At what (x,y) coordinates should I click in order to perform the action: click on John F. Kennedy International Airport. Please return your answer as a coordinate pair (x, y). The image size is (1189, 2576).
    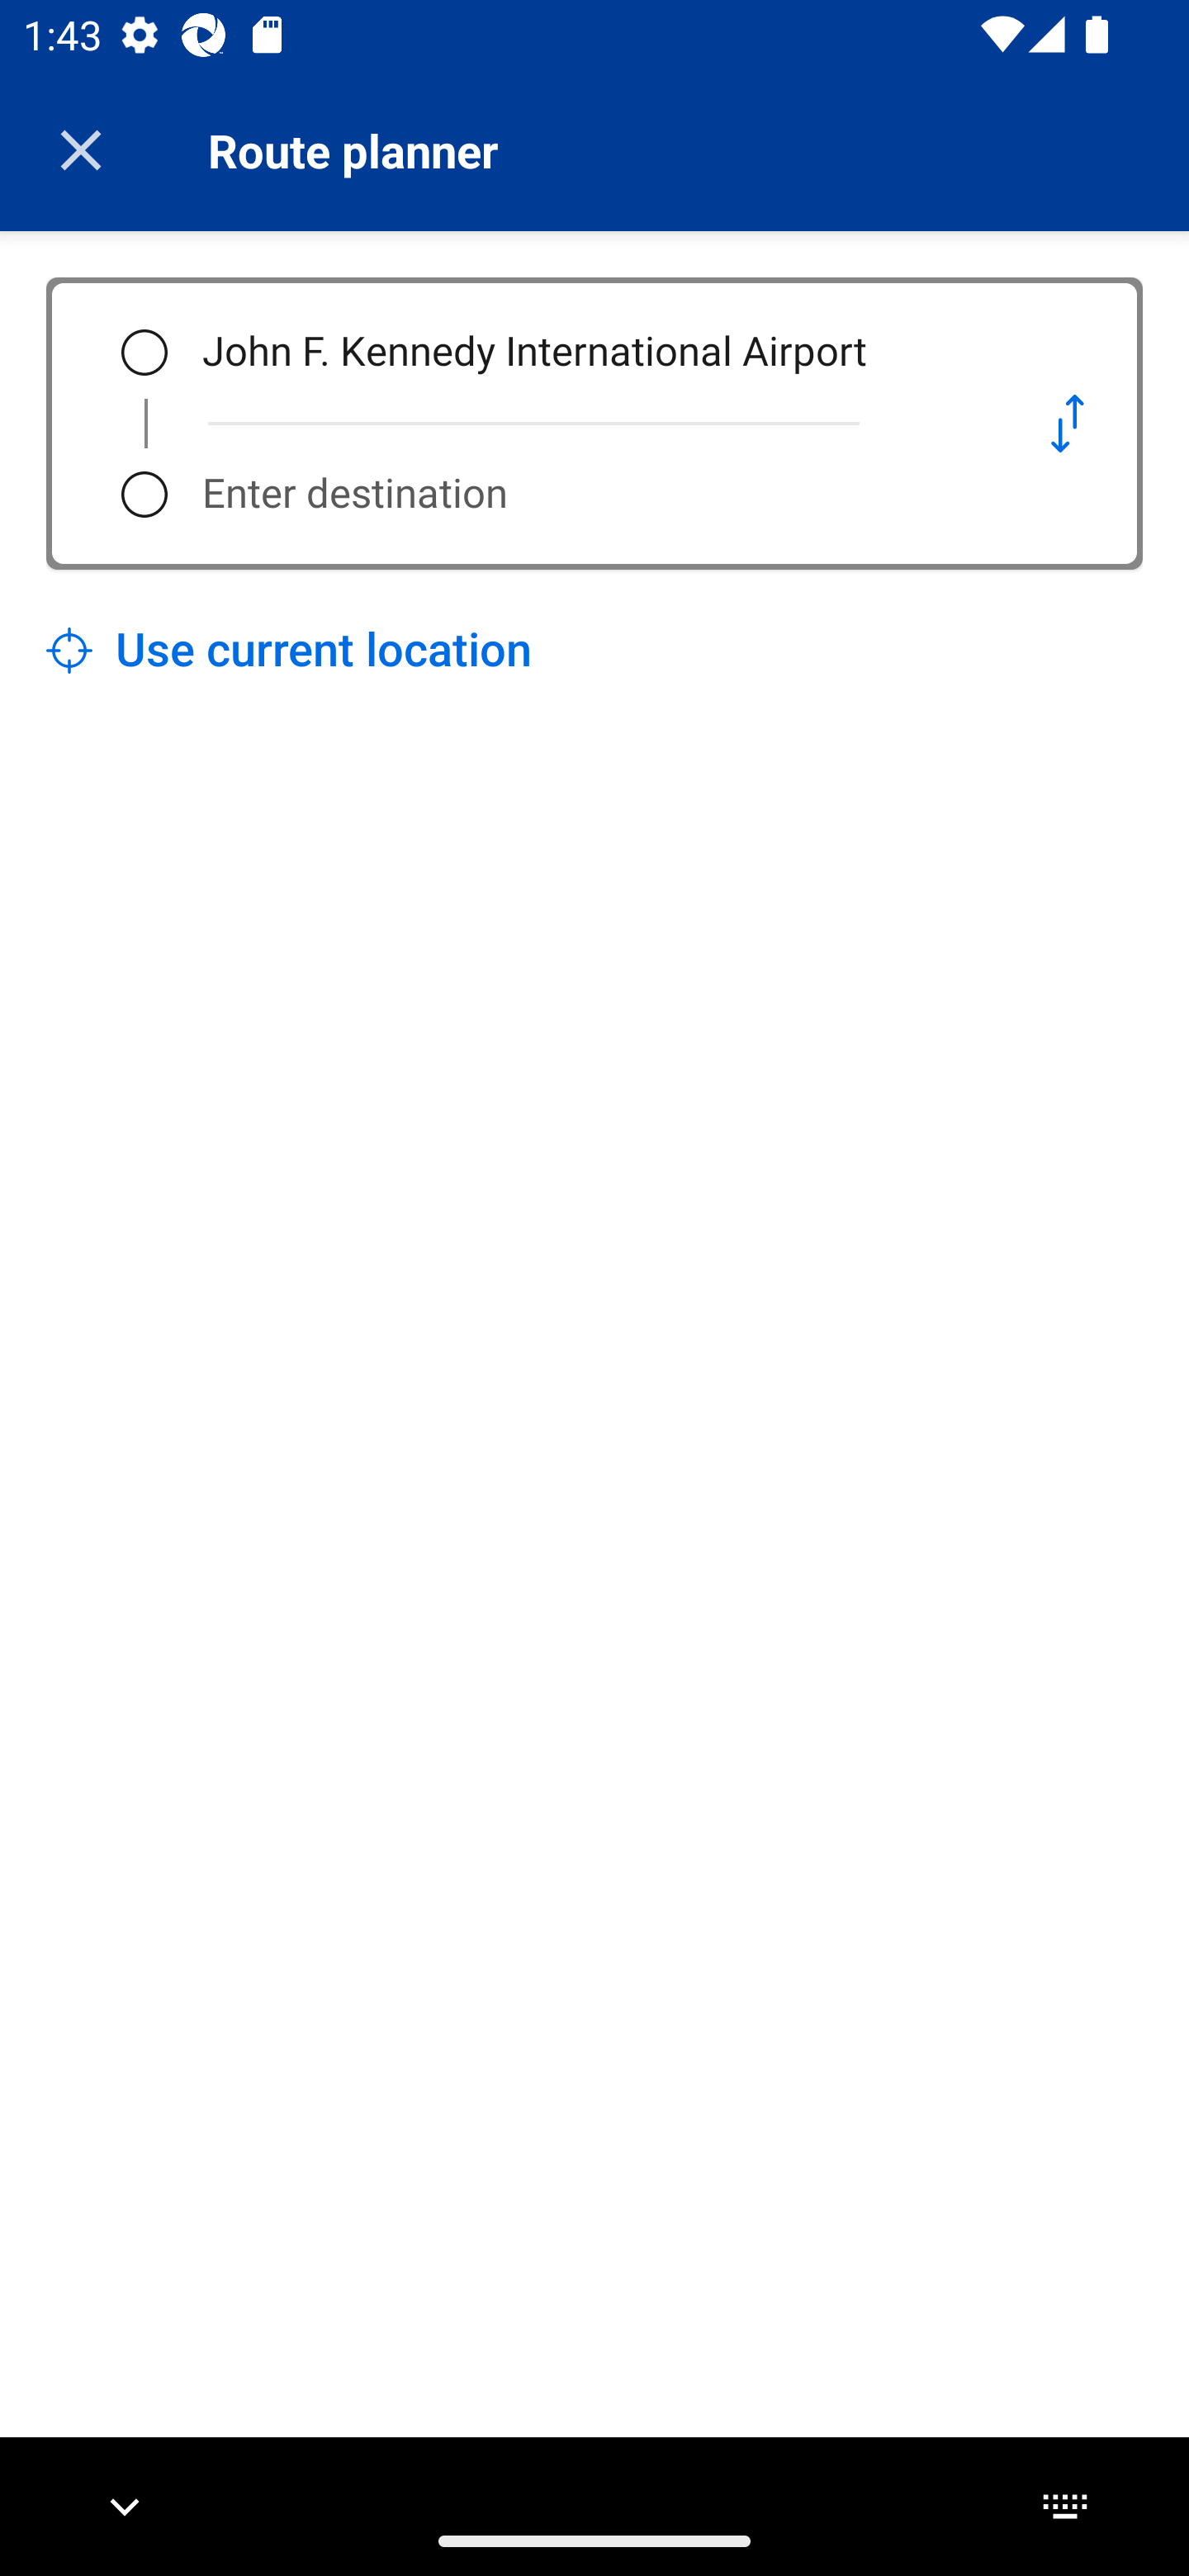
    Looking at the image, I should click on (583, 353).